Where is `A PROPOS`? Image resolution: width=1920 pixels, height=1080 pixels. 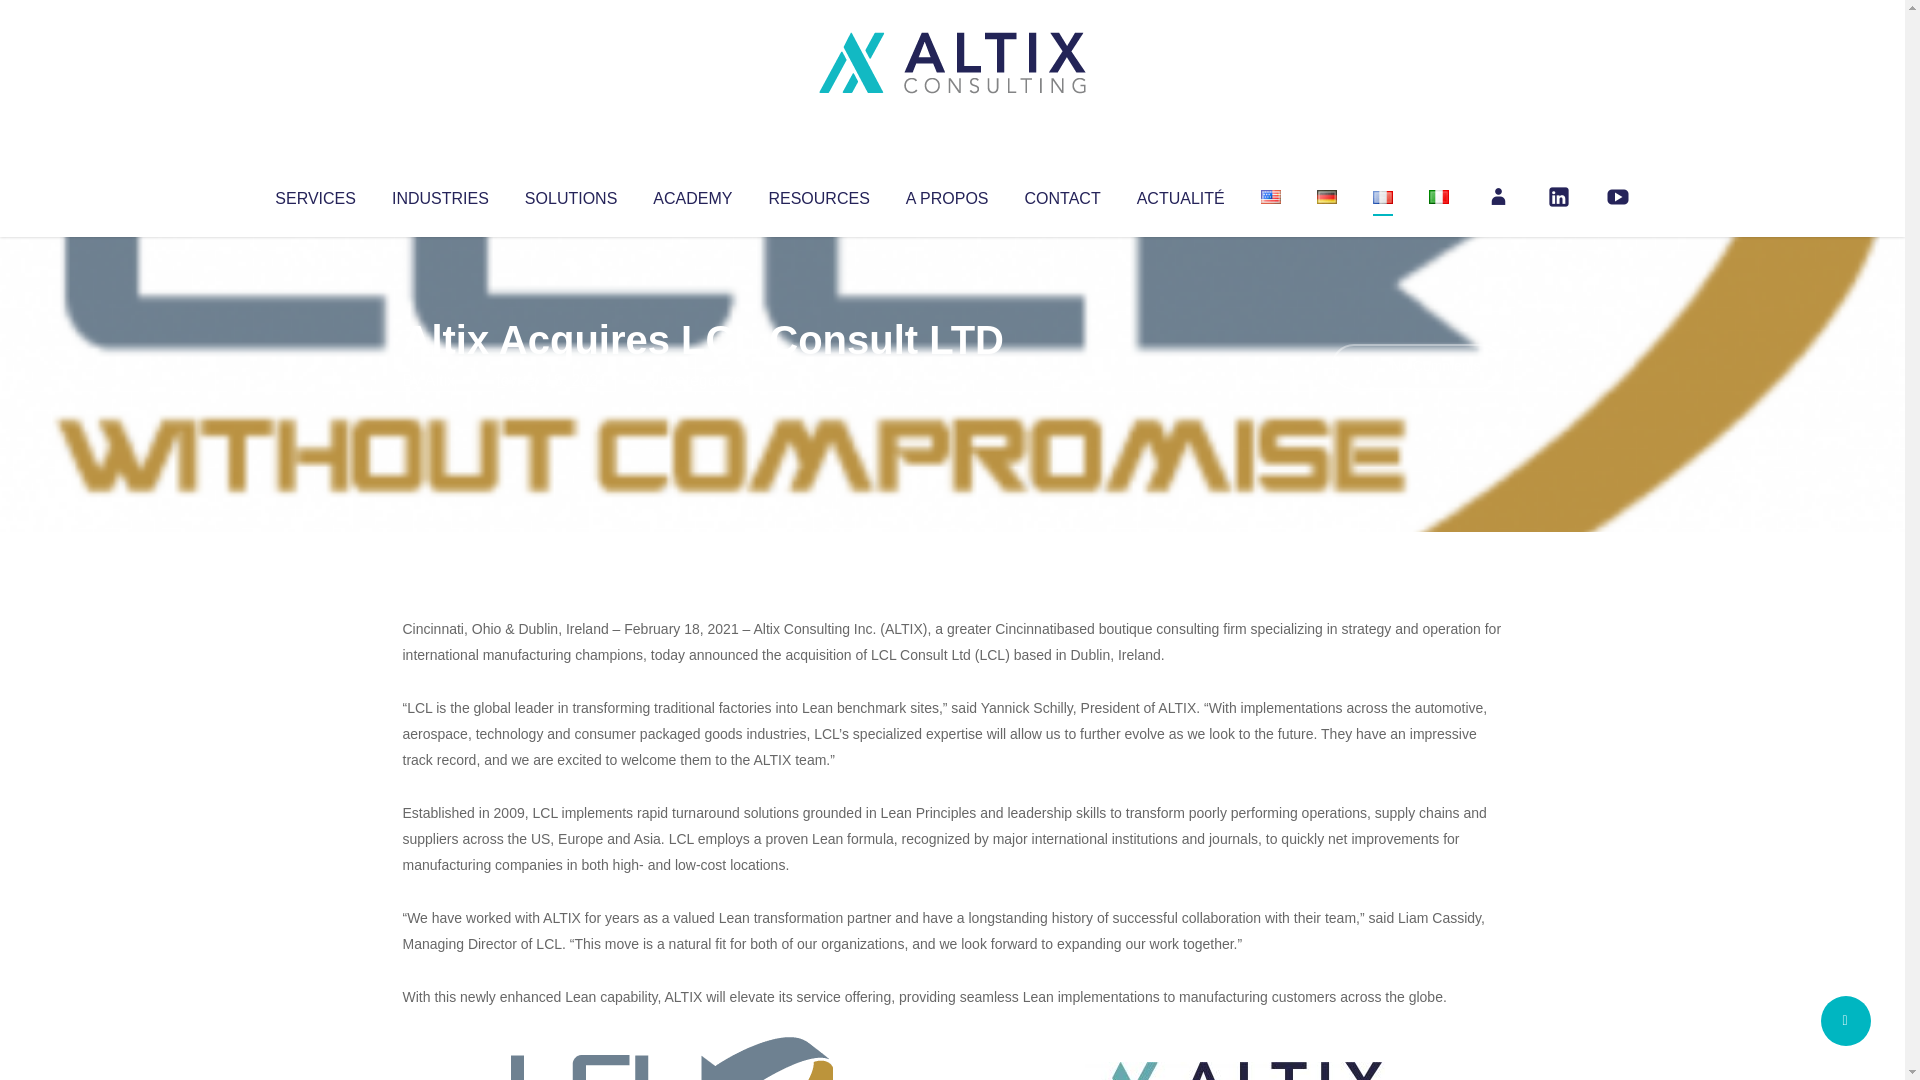 A PROPOS is located at coordinates (947, 194).